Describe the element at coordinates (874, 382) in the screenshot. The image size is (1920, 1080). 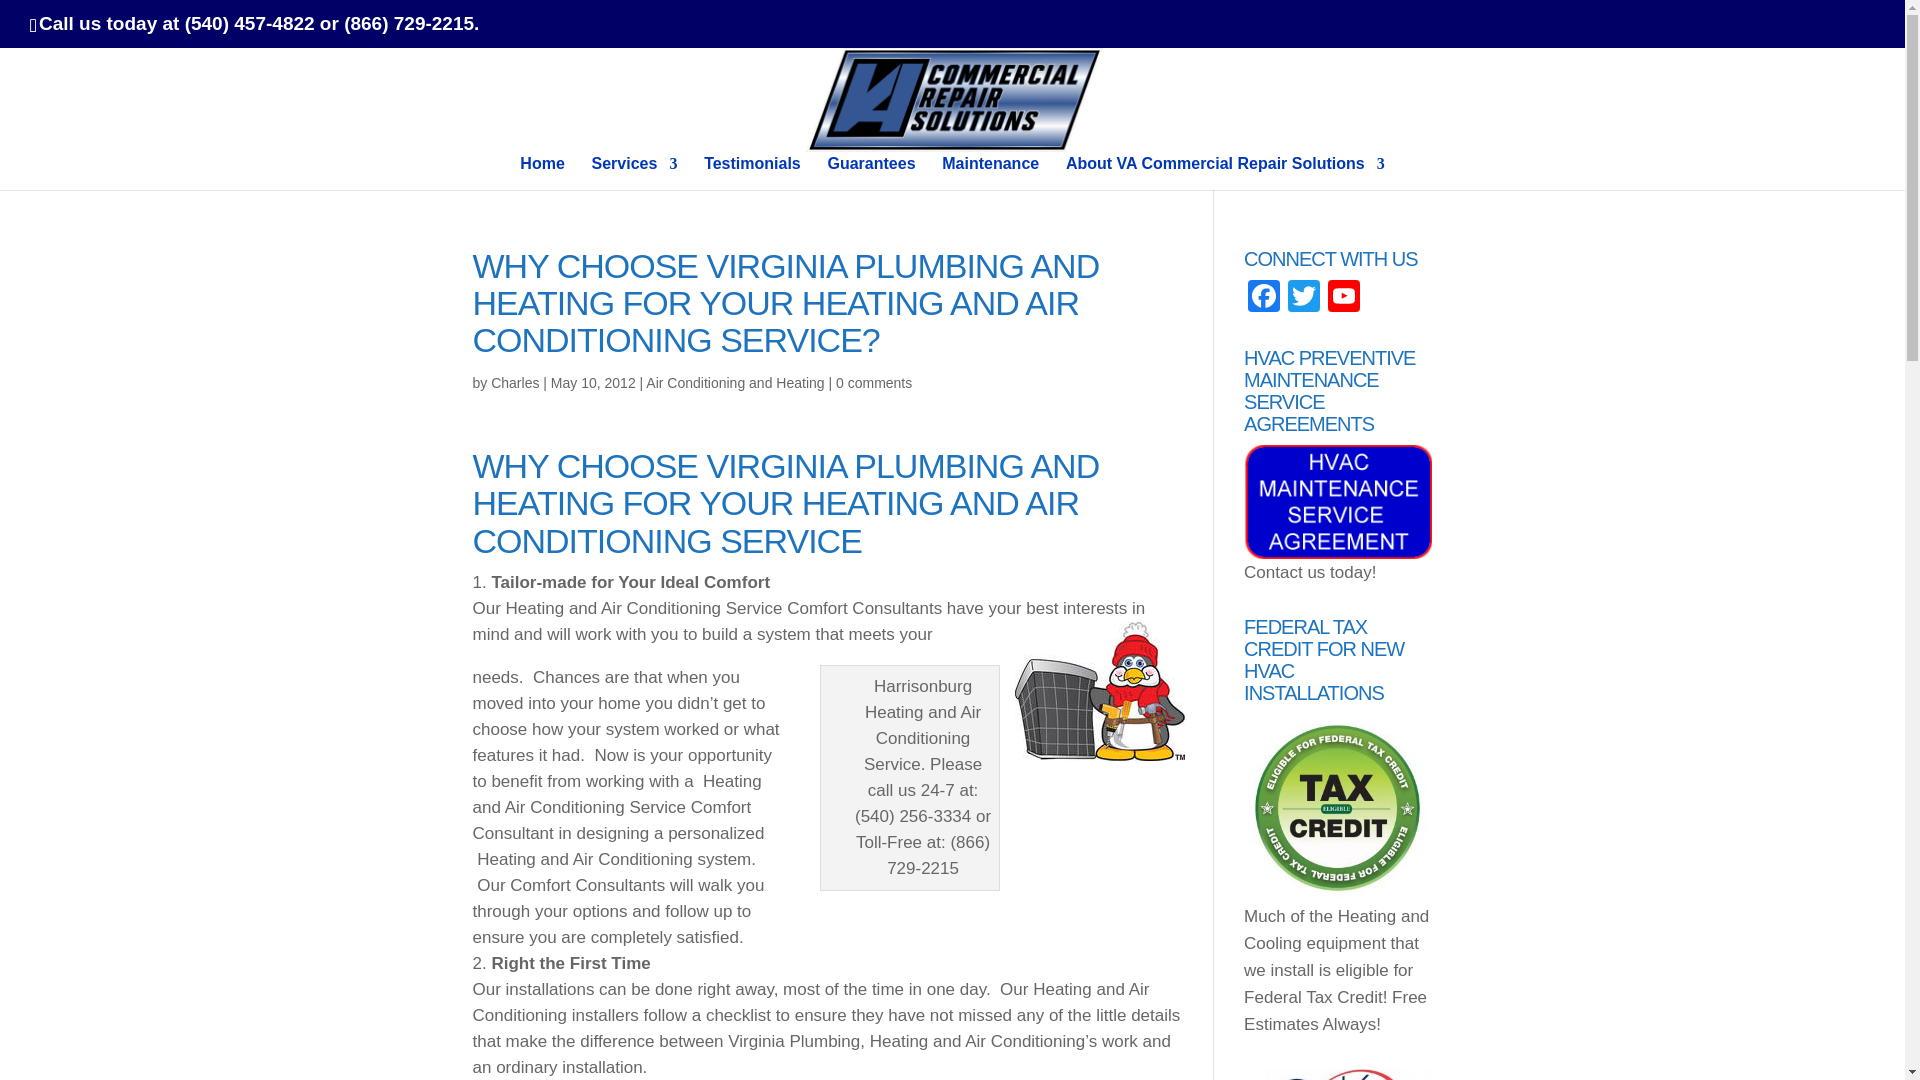
I see `0 comments` at that location.